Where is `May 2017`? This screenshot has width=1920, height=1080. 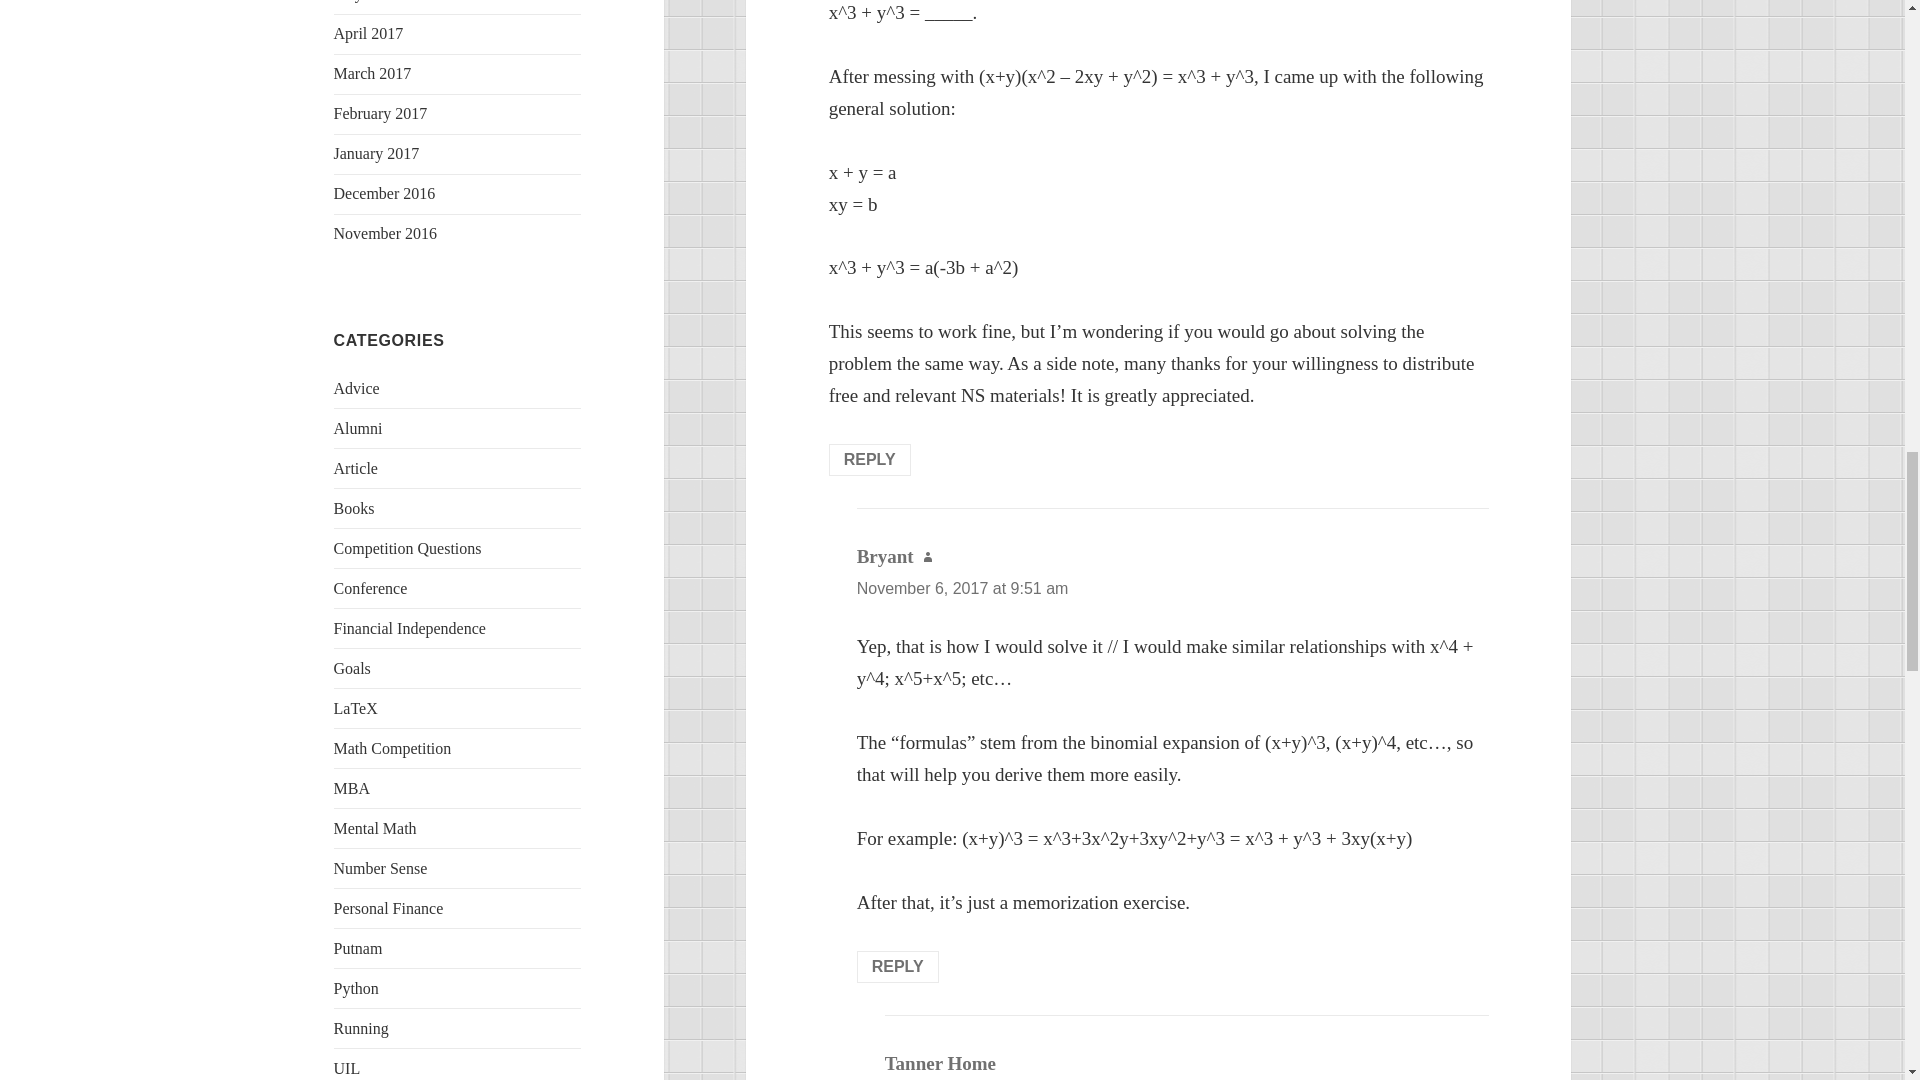 May 2017 is located at coordinates (366, 1).